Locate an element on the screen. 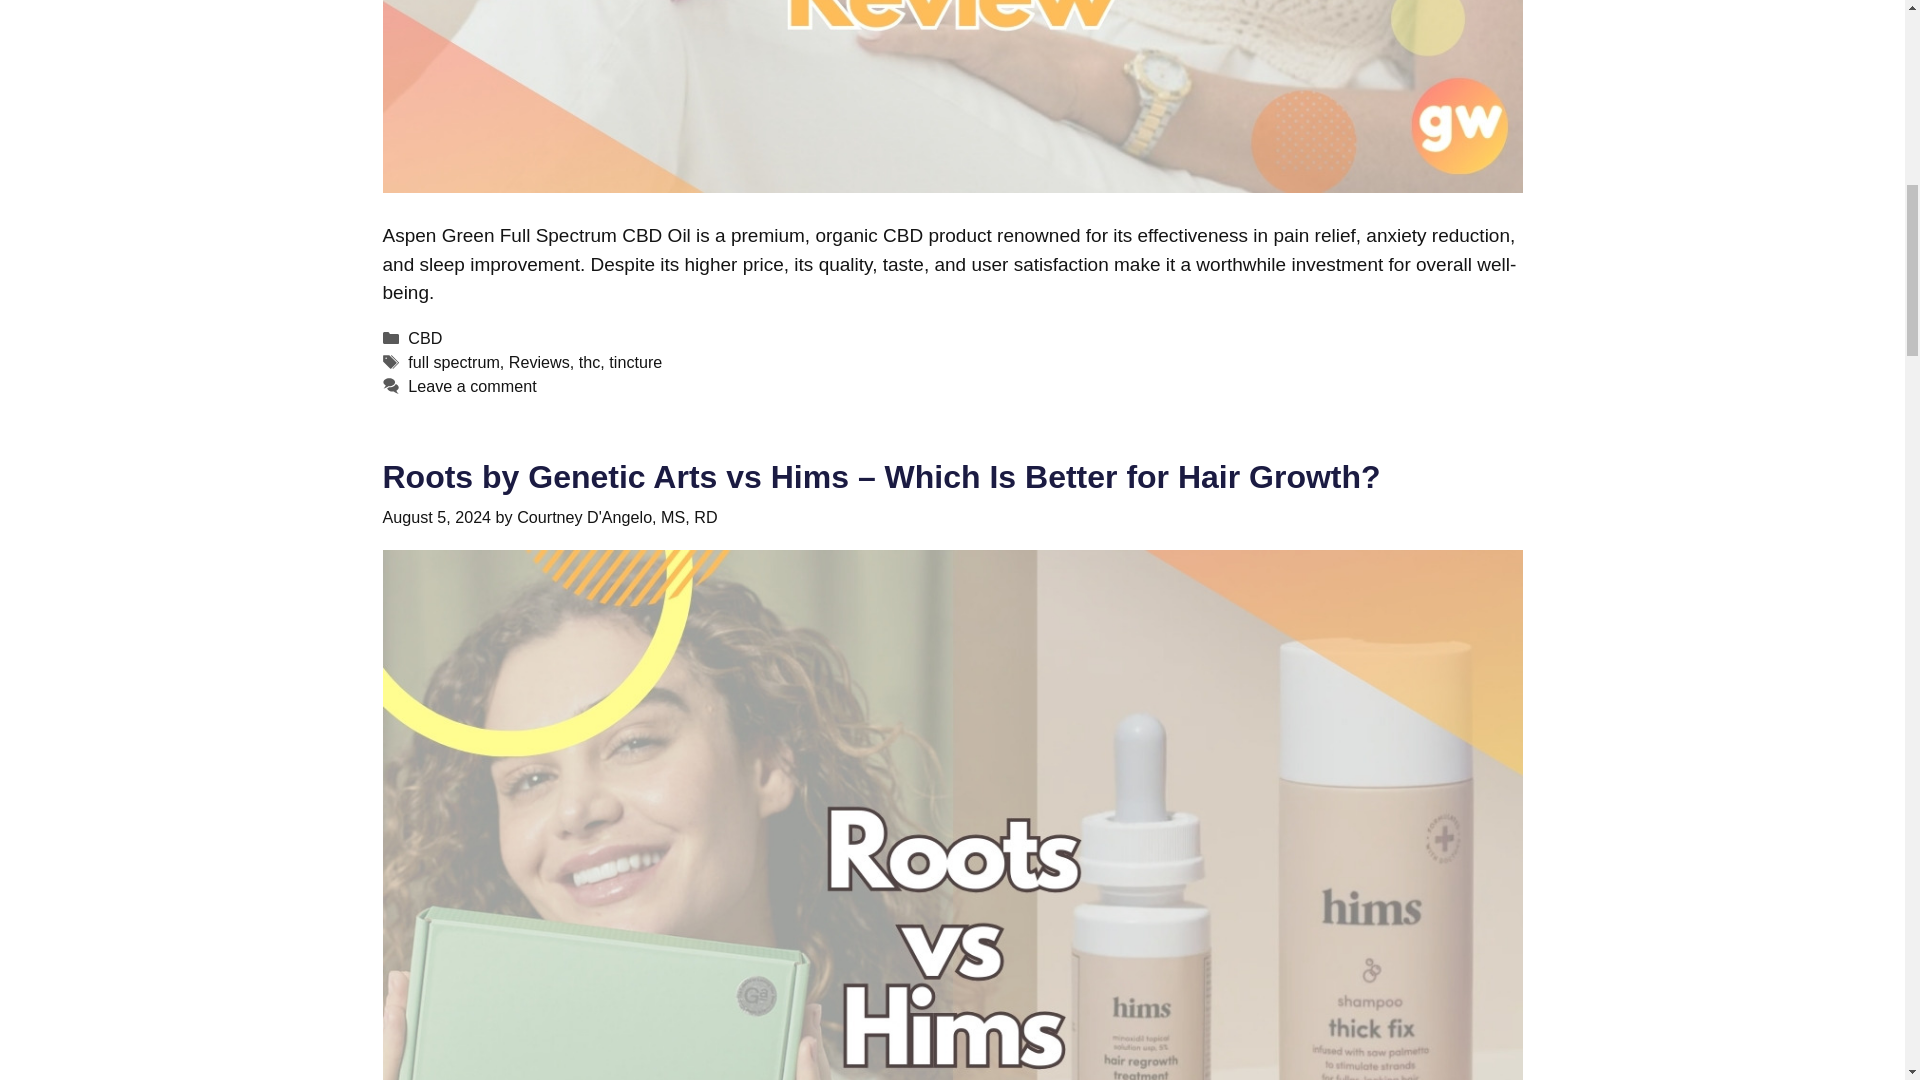  Reviews is located at coordinates (539, 362).